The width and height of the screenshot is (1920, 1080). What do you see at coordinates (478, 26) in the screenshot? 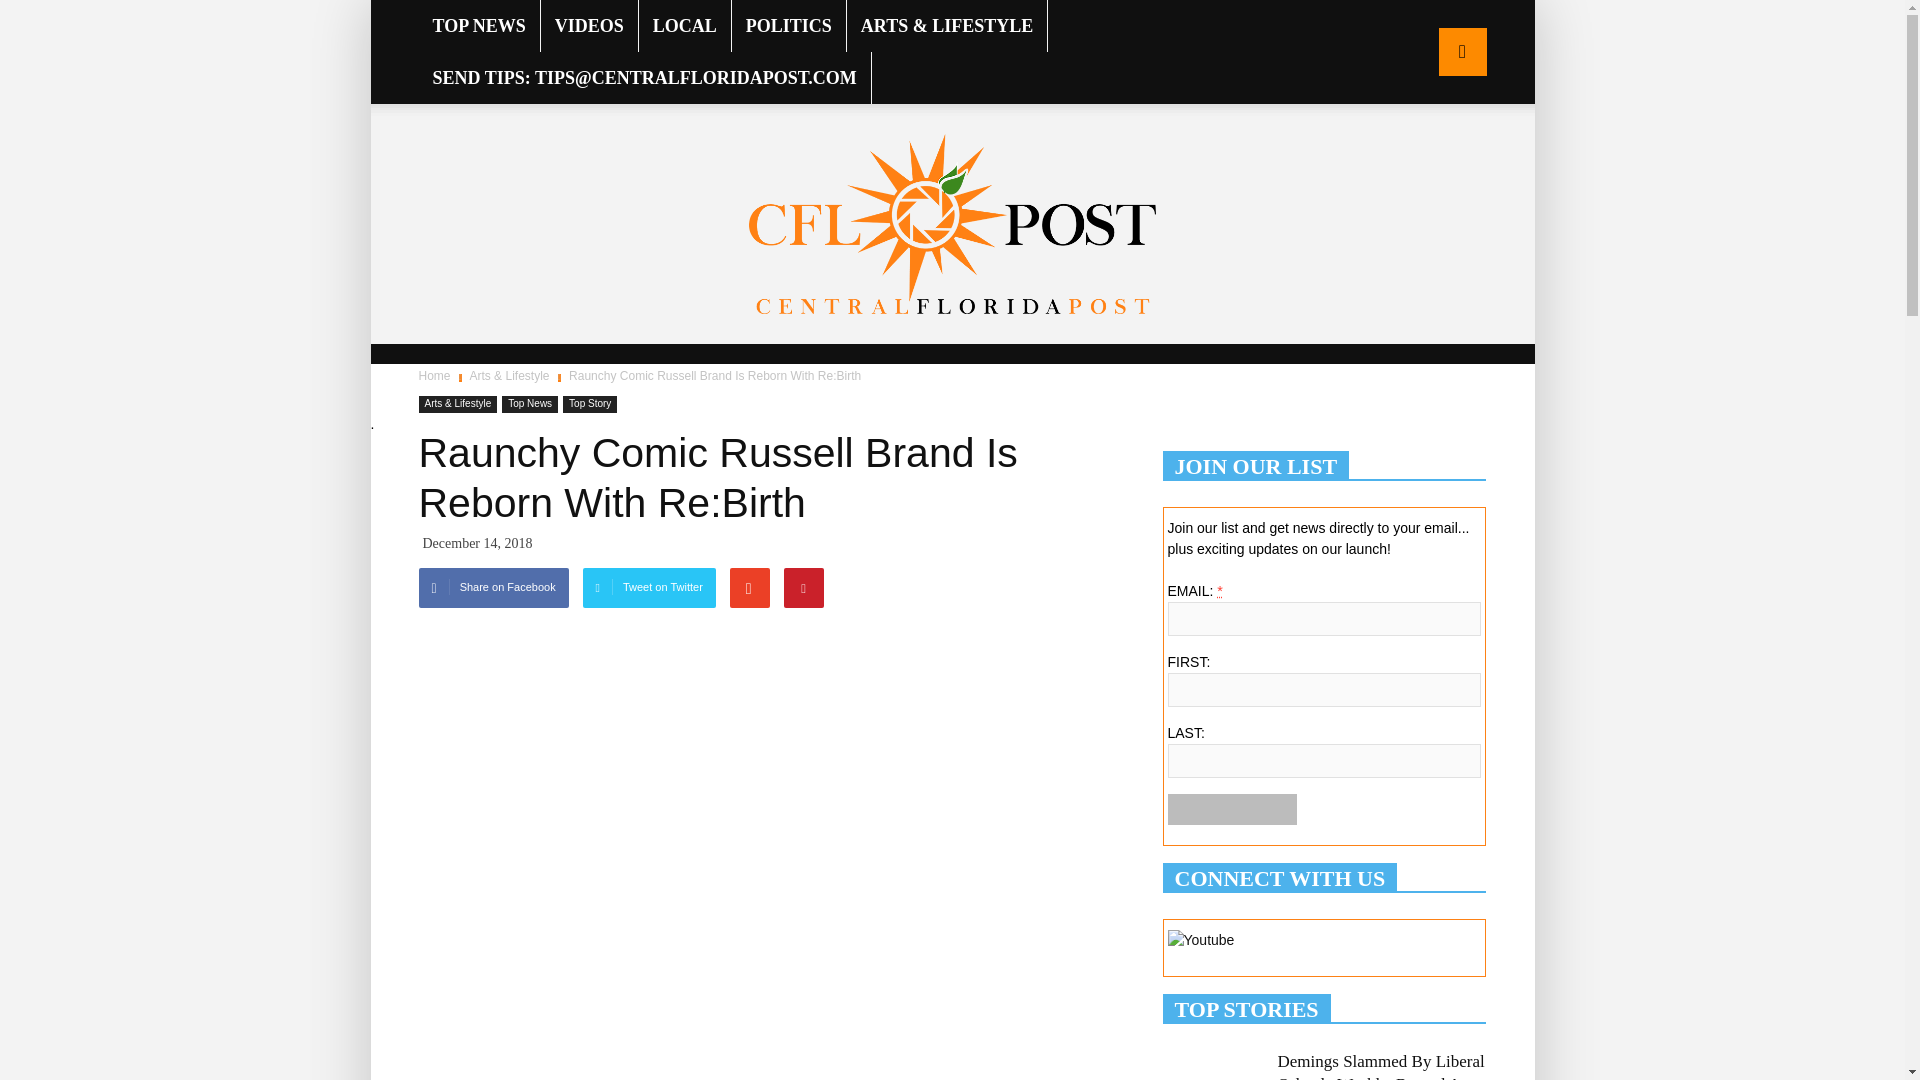
I see `TOP NEWS` at bounding box center [478, 26].